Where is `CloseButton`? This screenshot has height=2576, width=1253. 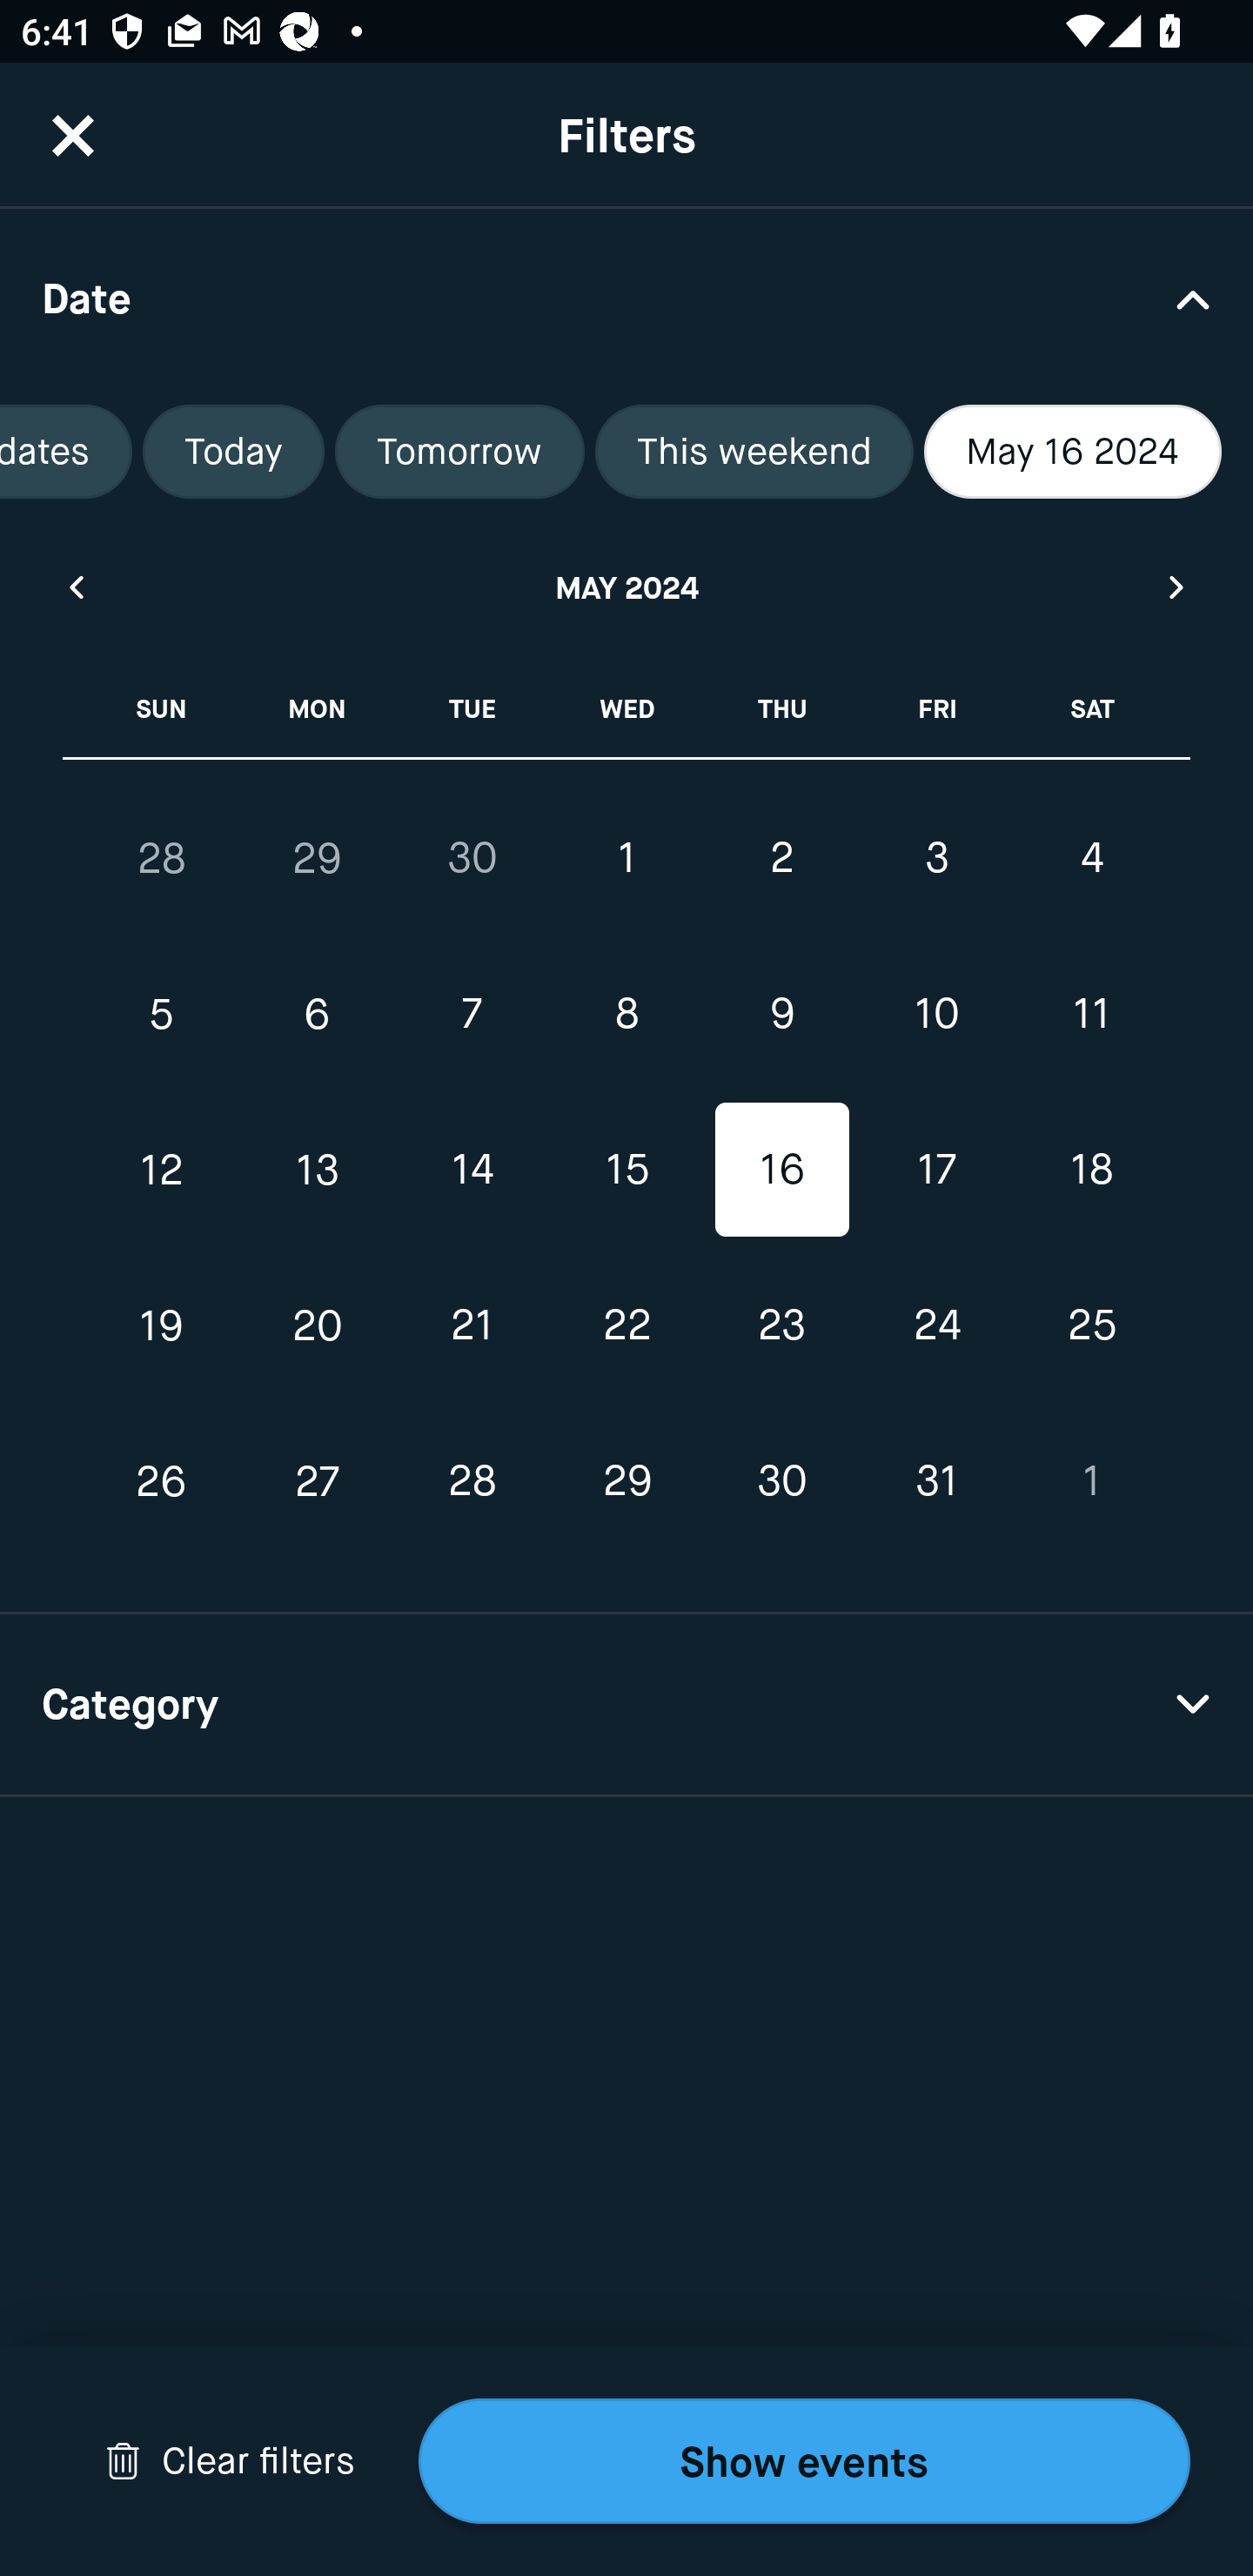 CloseButton is located at coordinates (73, 135).